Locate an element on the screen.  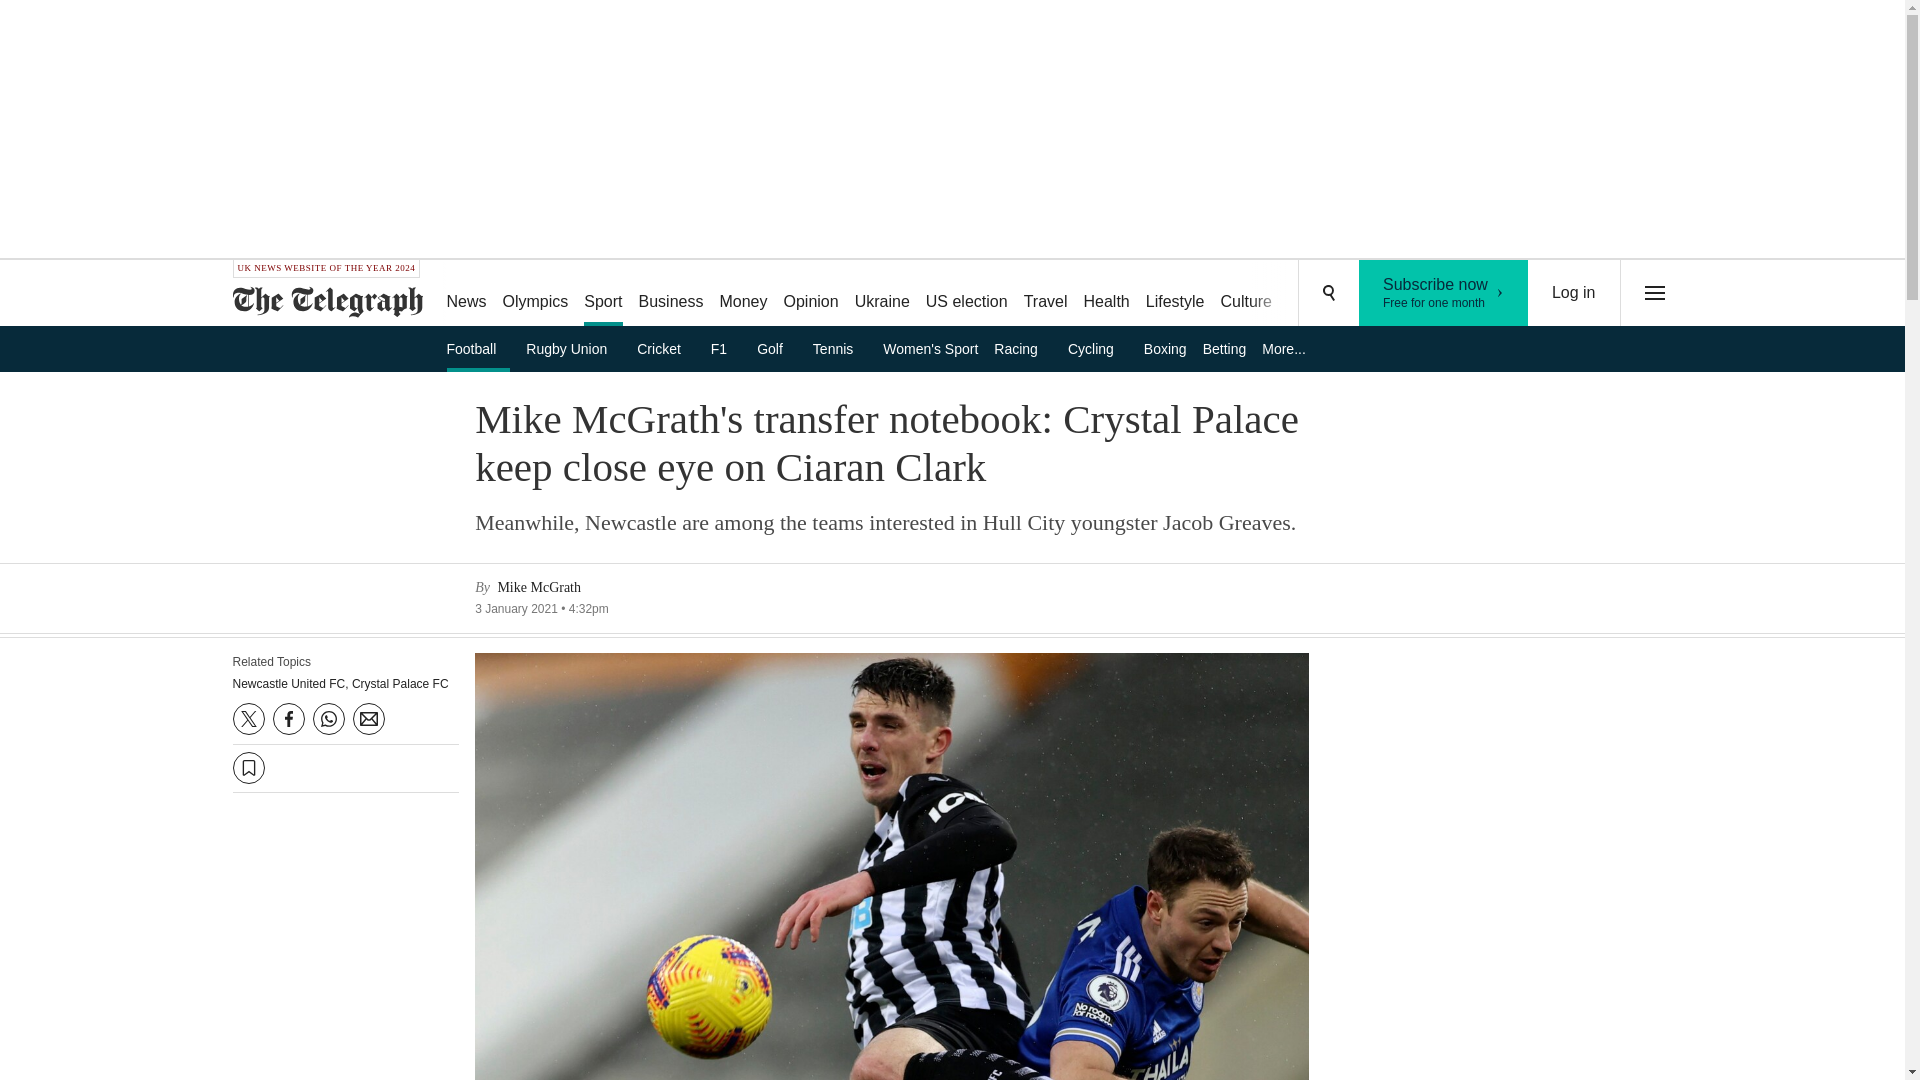
Money is located at coordinates (742, 294).